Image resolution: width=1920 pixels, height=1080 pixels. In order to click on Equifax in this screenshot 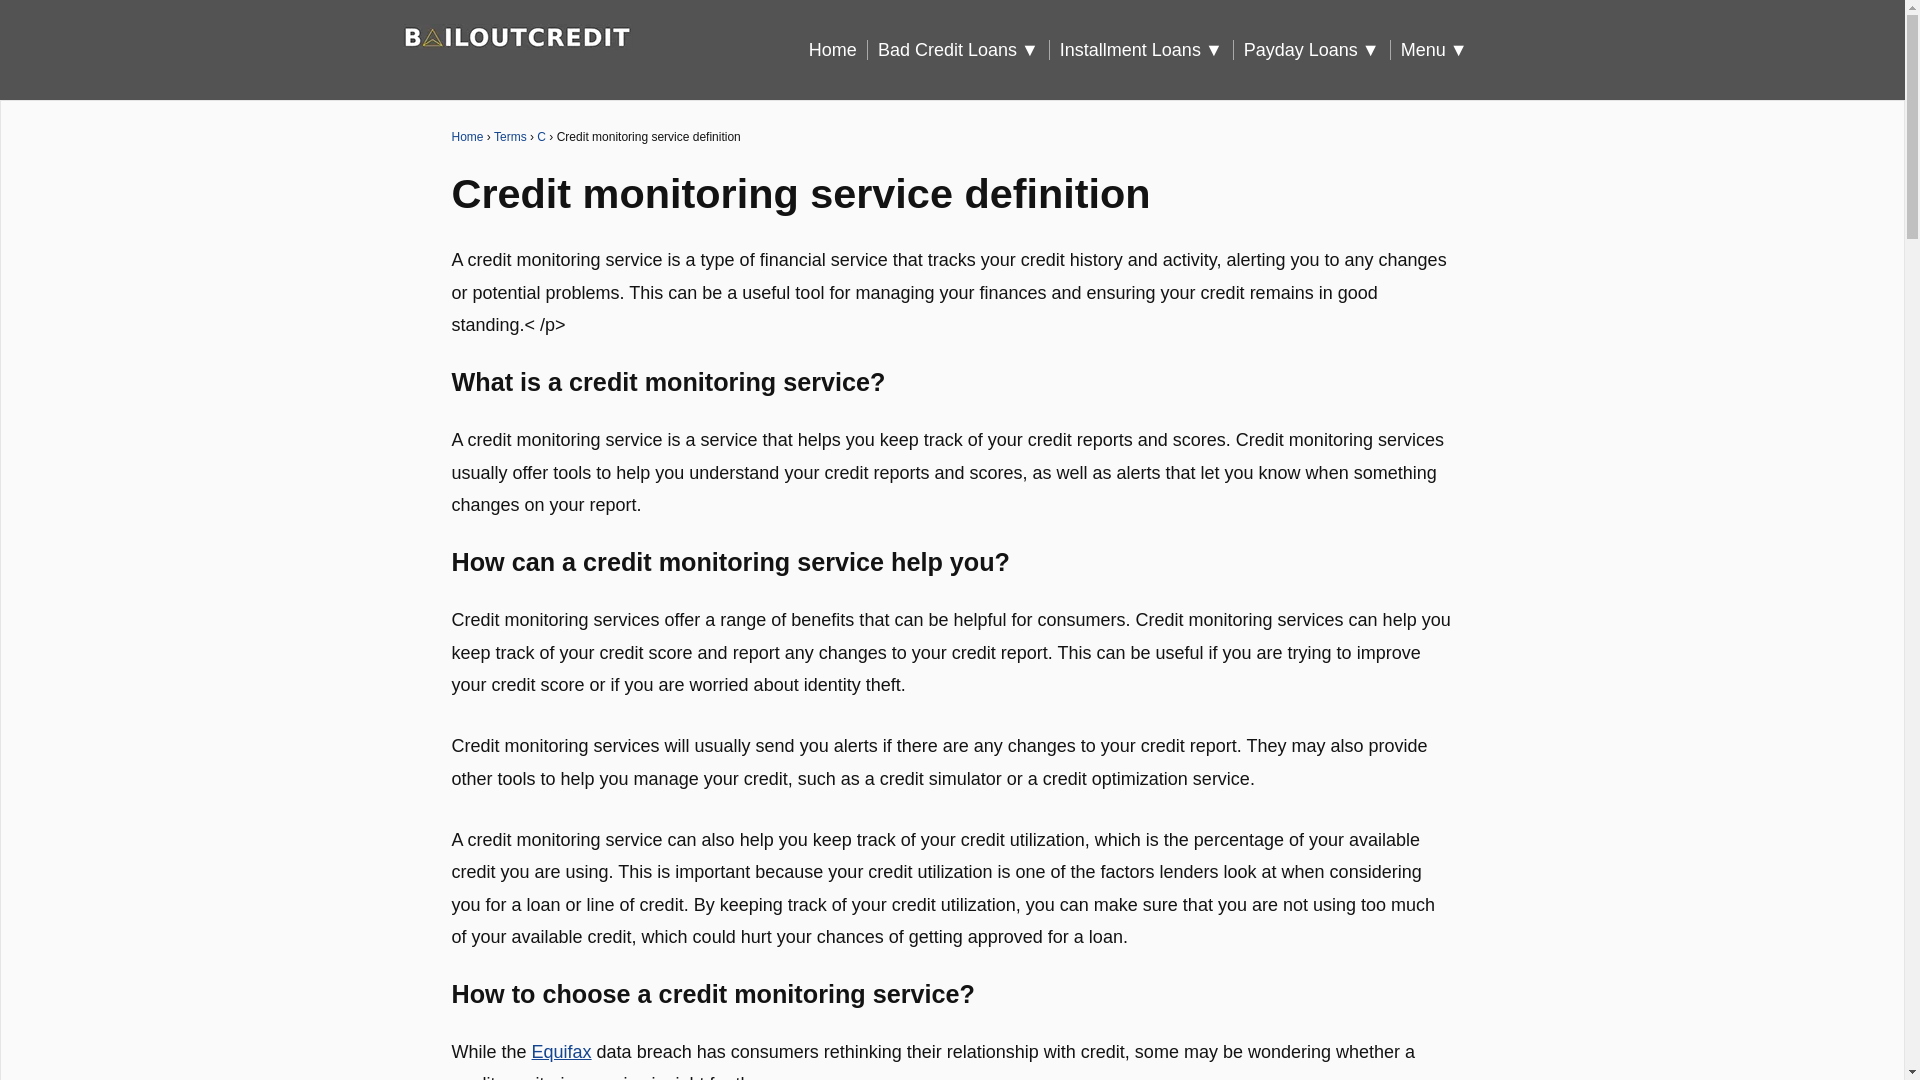, I will do `click(561, 1052)`.